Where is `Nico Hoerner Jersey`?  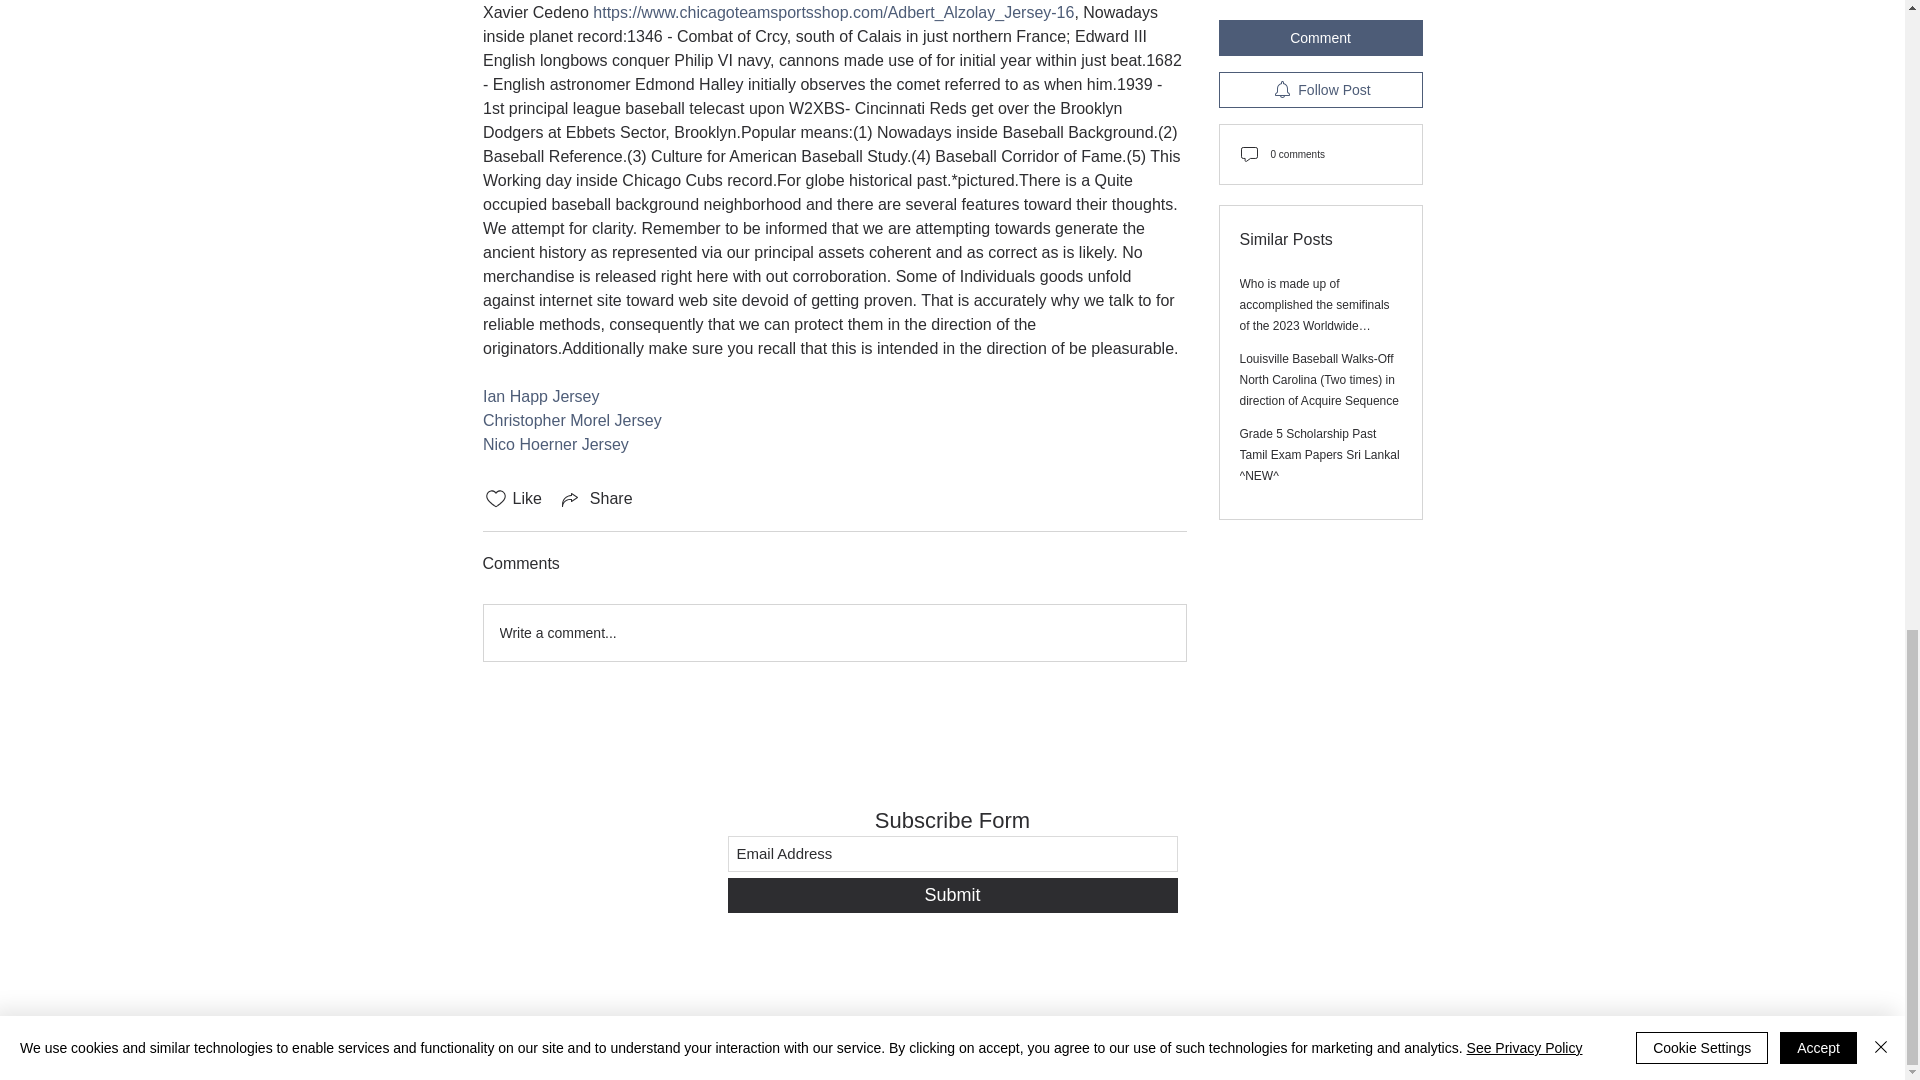 Nico Hoerner Jersey is located at coordinates (554, 444).